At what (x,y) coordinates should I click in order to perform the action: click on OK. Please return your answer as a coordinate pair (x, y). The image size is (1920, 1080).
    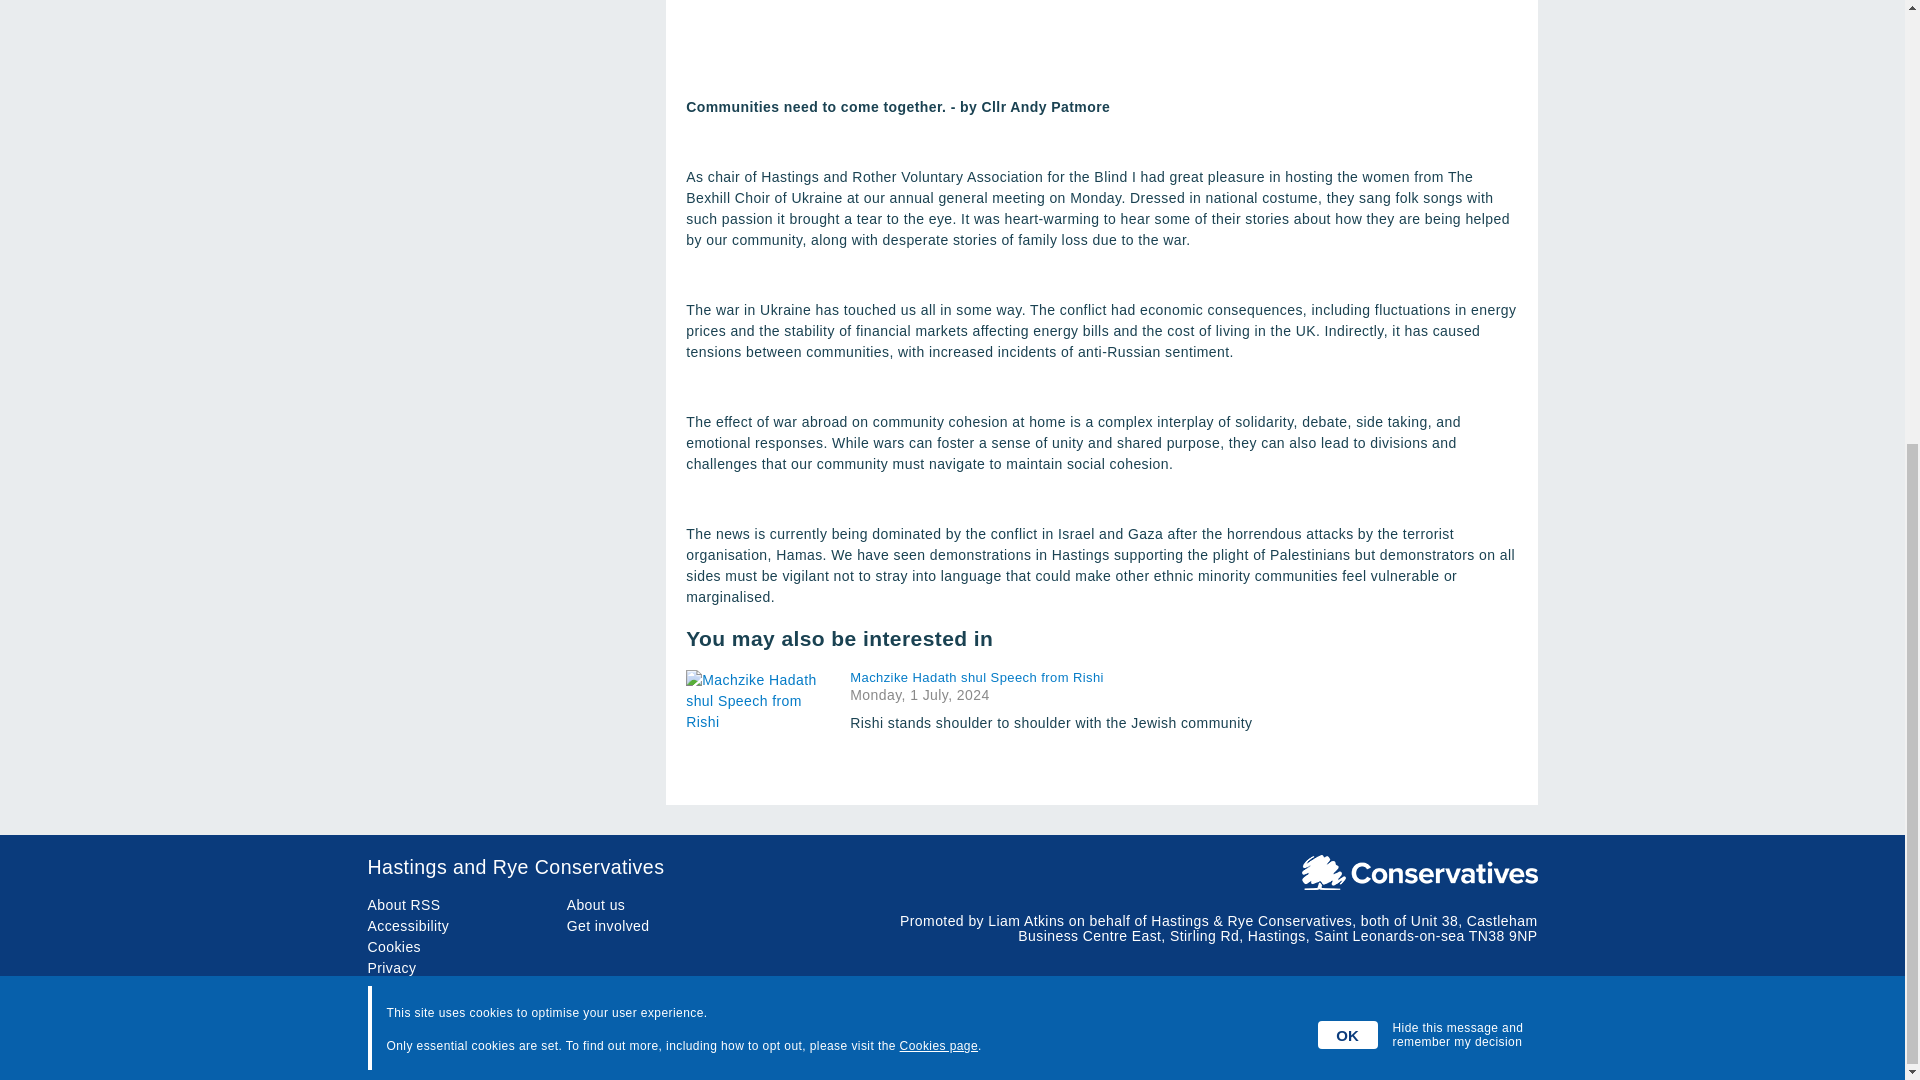
    Looking at the image, I should click on (1348, 286).